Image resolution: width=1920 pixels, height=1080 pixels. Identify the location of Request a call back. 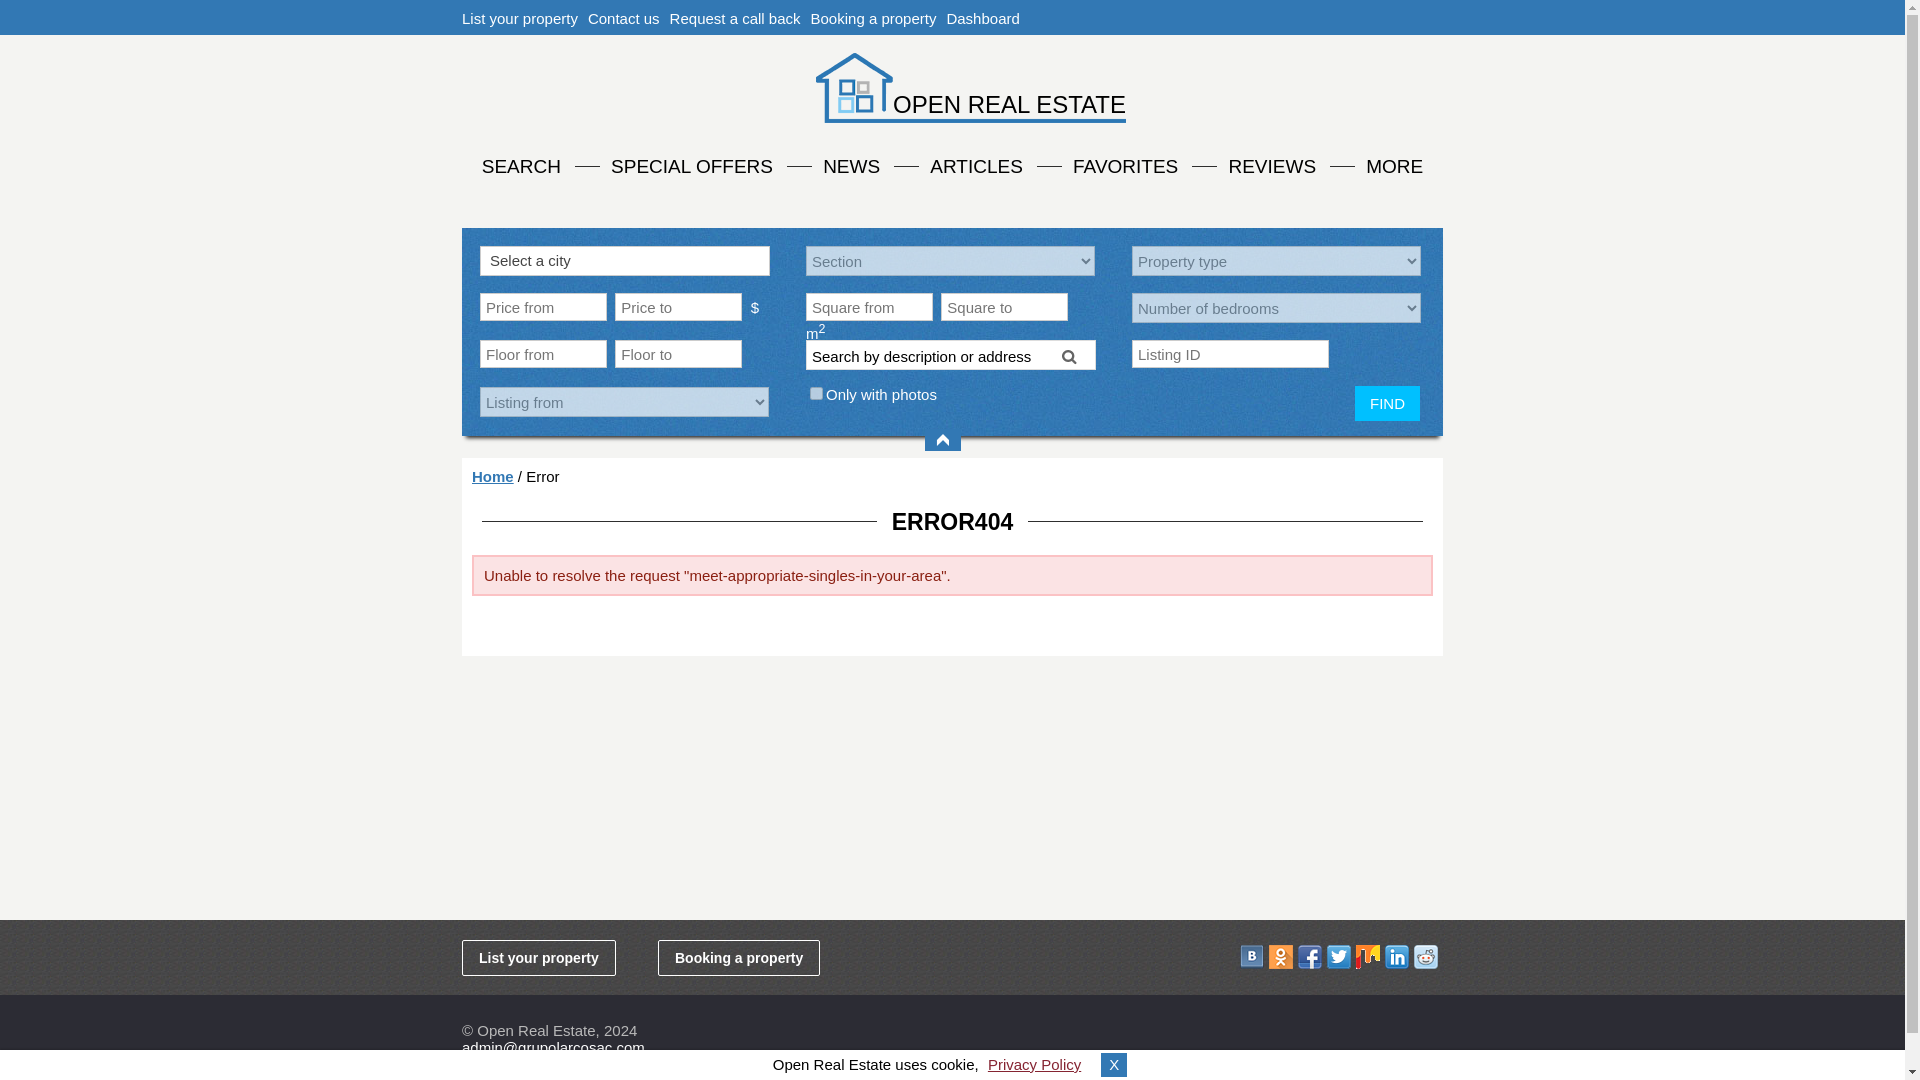
(735, 18).